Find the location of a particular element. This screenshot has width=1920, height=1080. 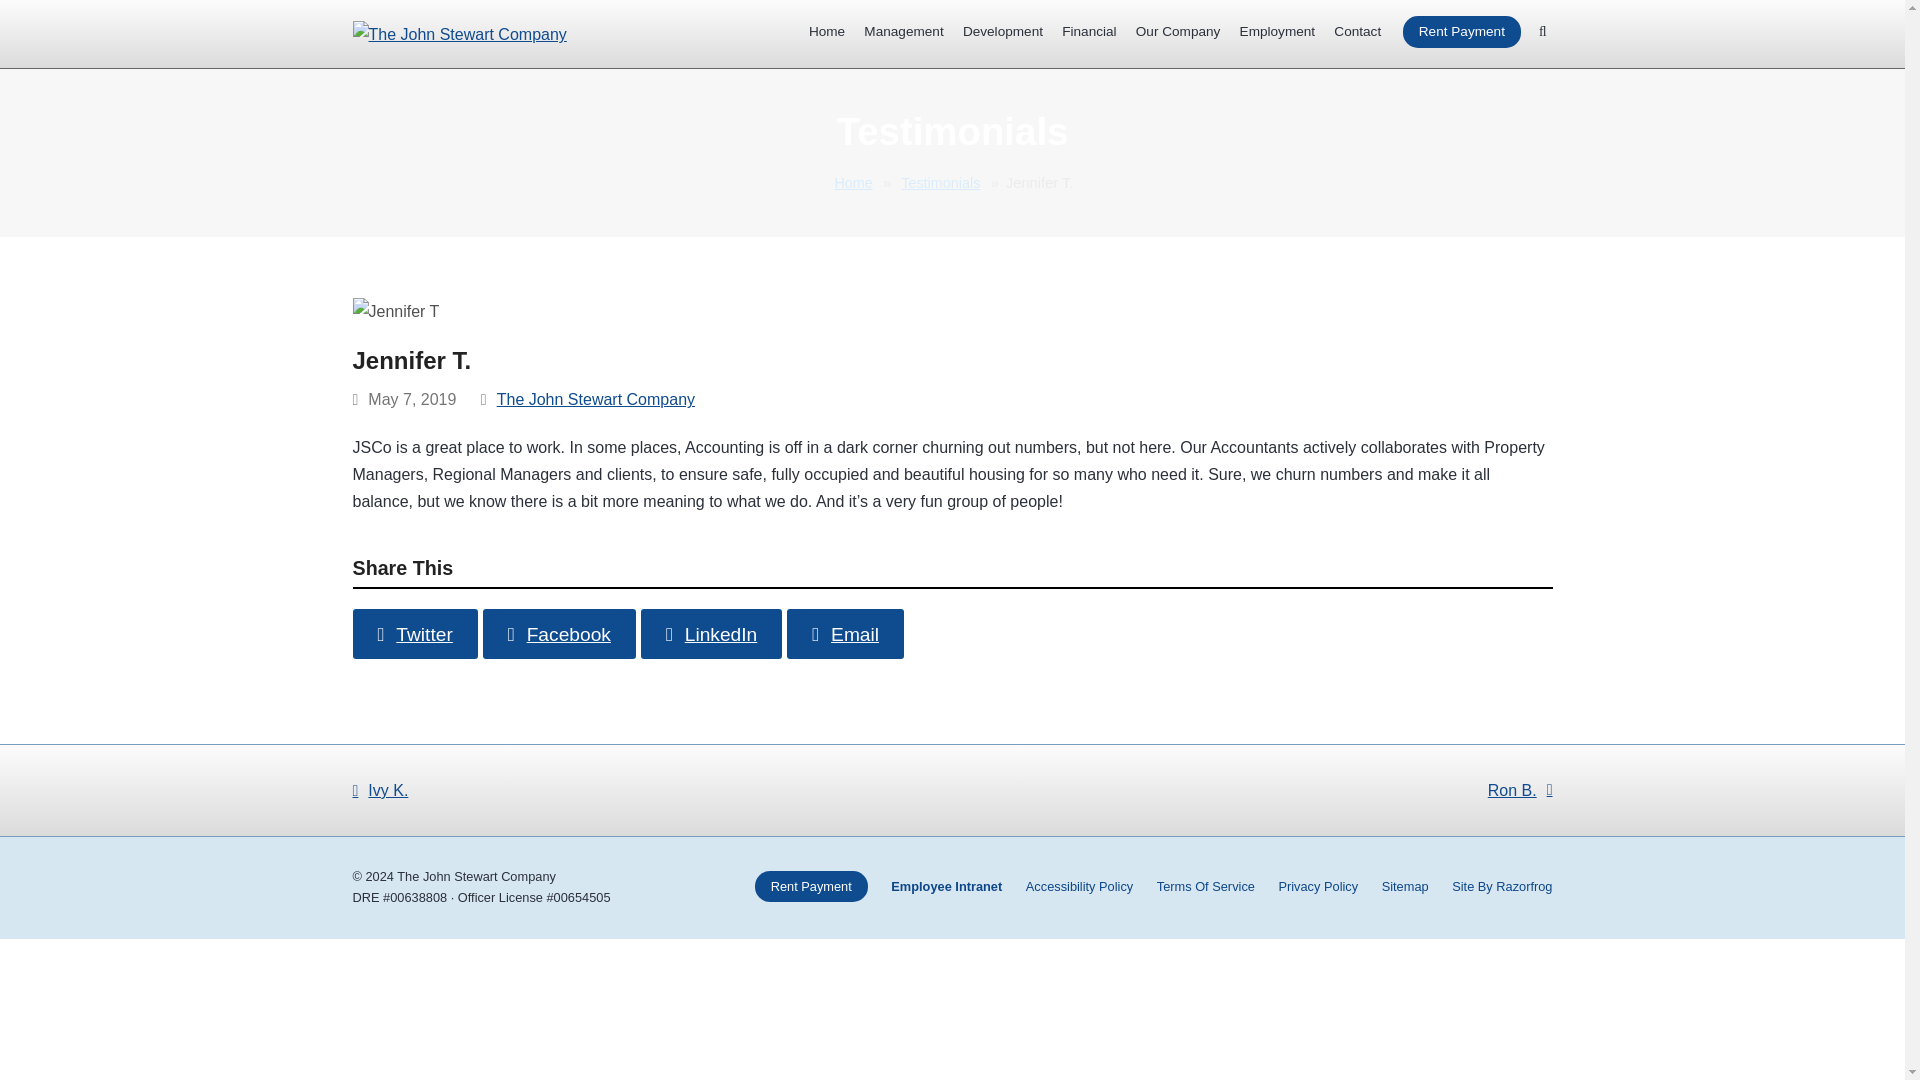

Employee Intranet is located at coordinates (946, 886).